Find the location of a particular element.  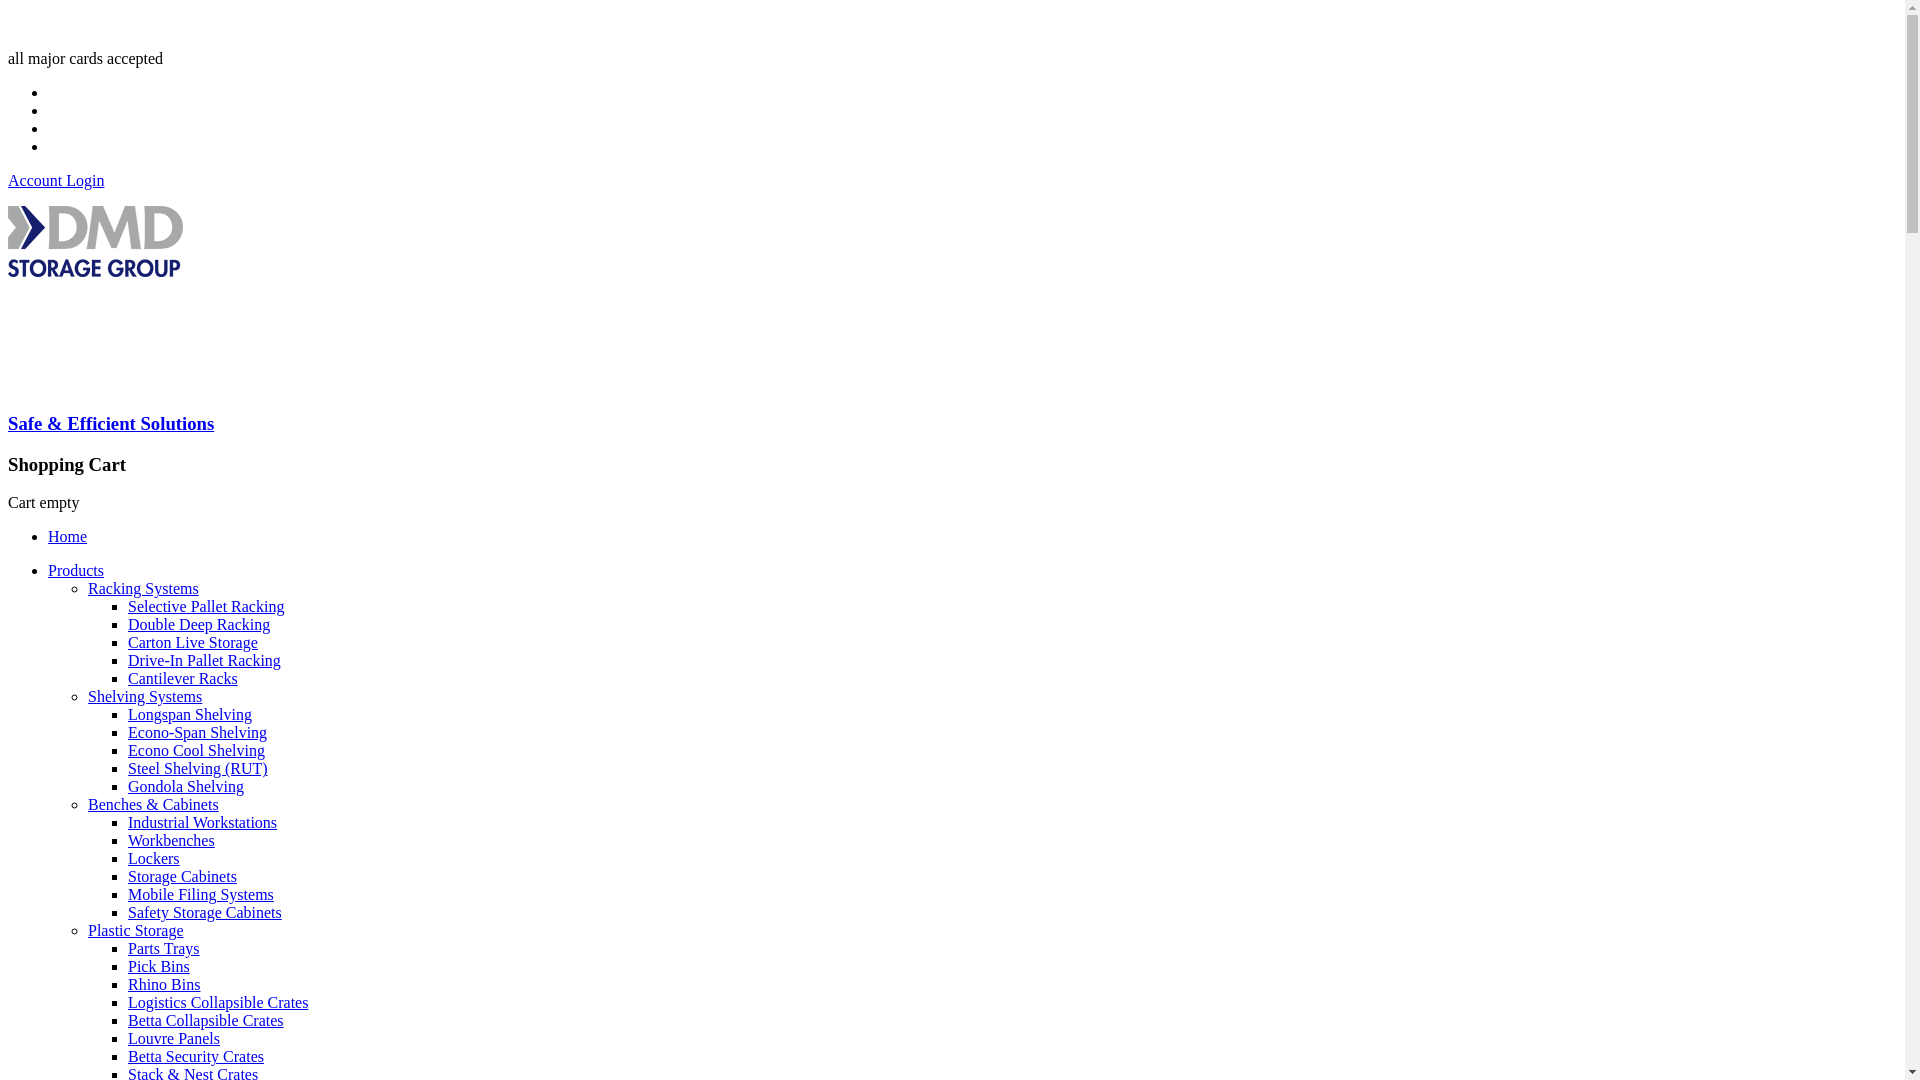

Mobile Filing Systems is located at coordinates (201, 894).